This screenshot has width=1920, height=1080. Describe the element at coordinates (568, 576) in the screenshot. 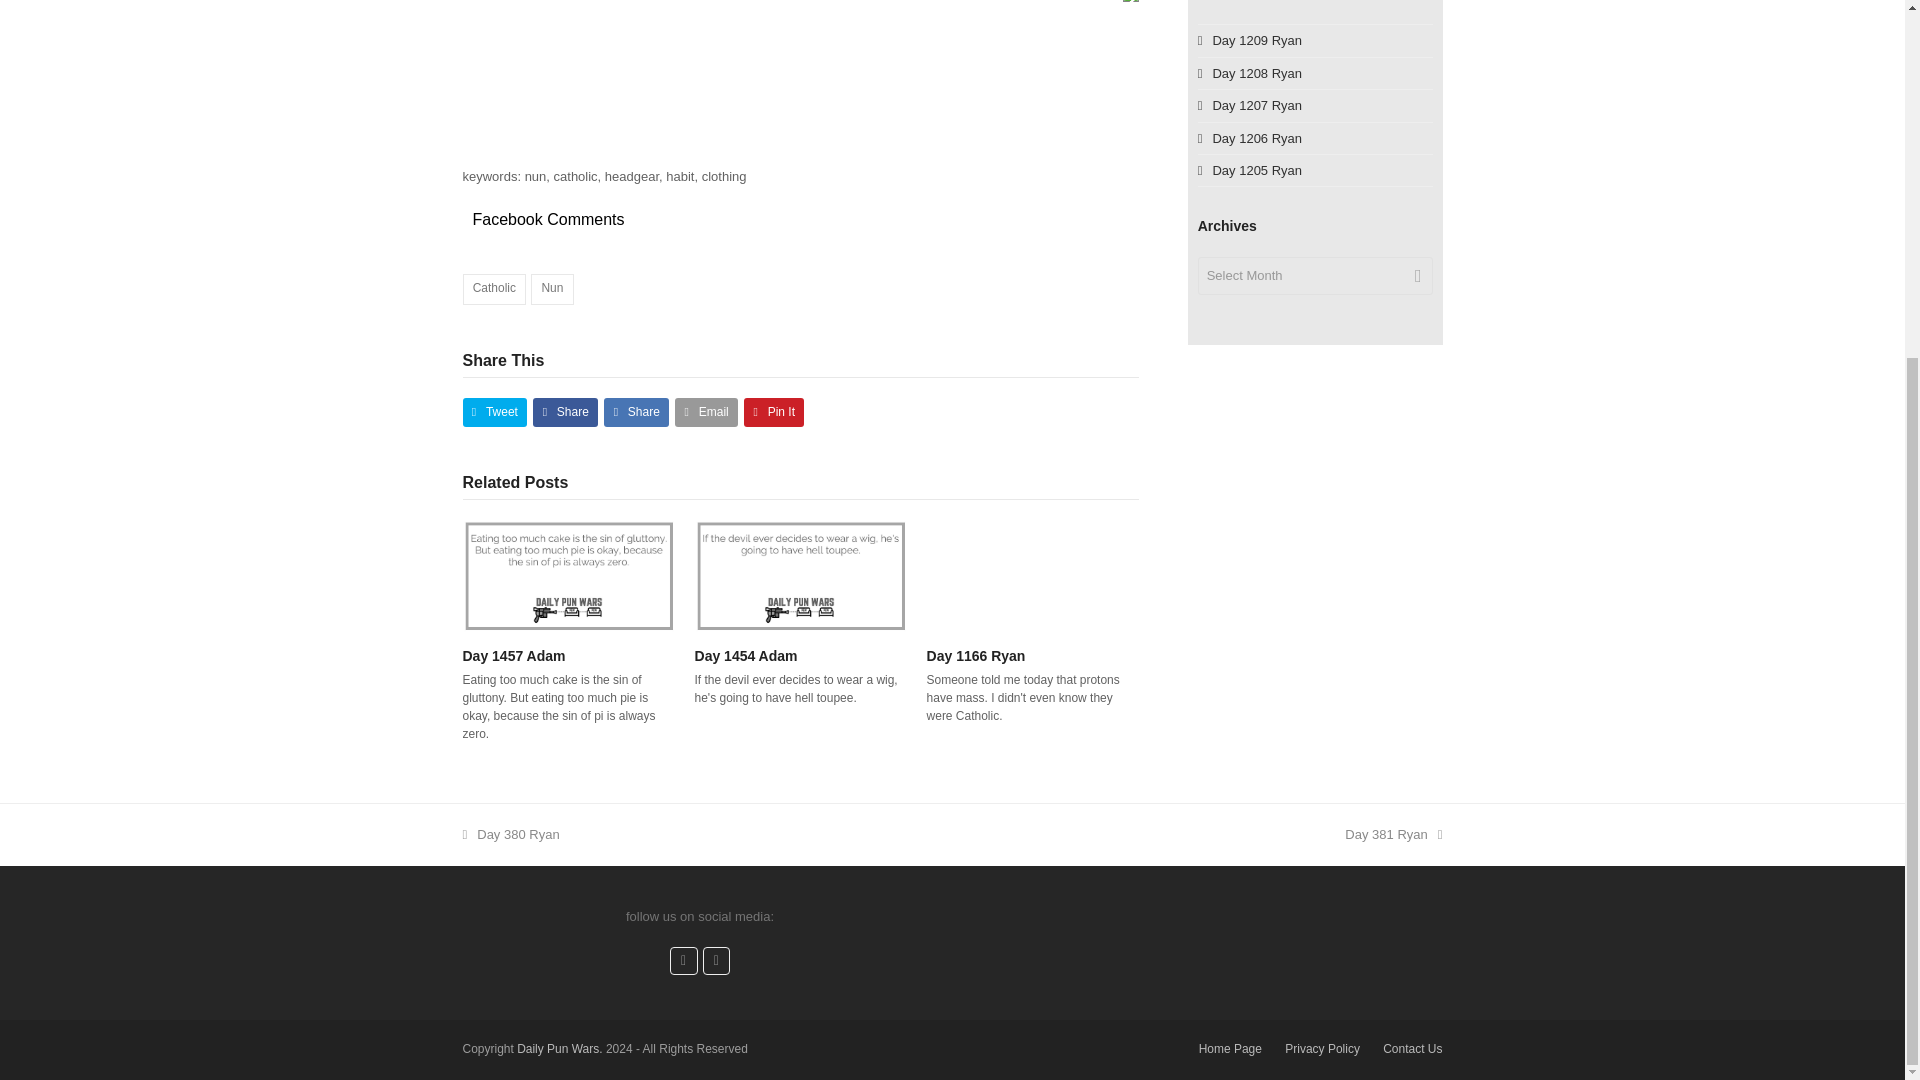

I see `Day 1457 Adam` at that location.